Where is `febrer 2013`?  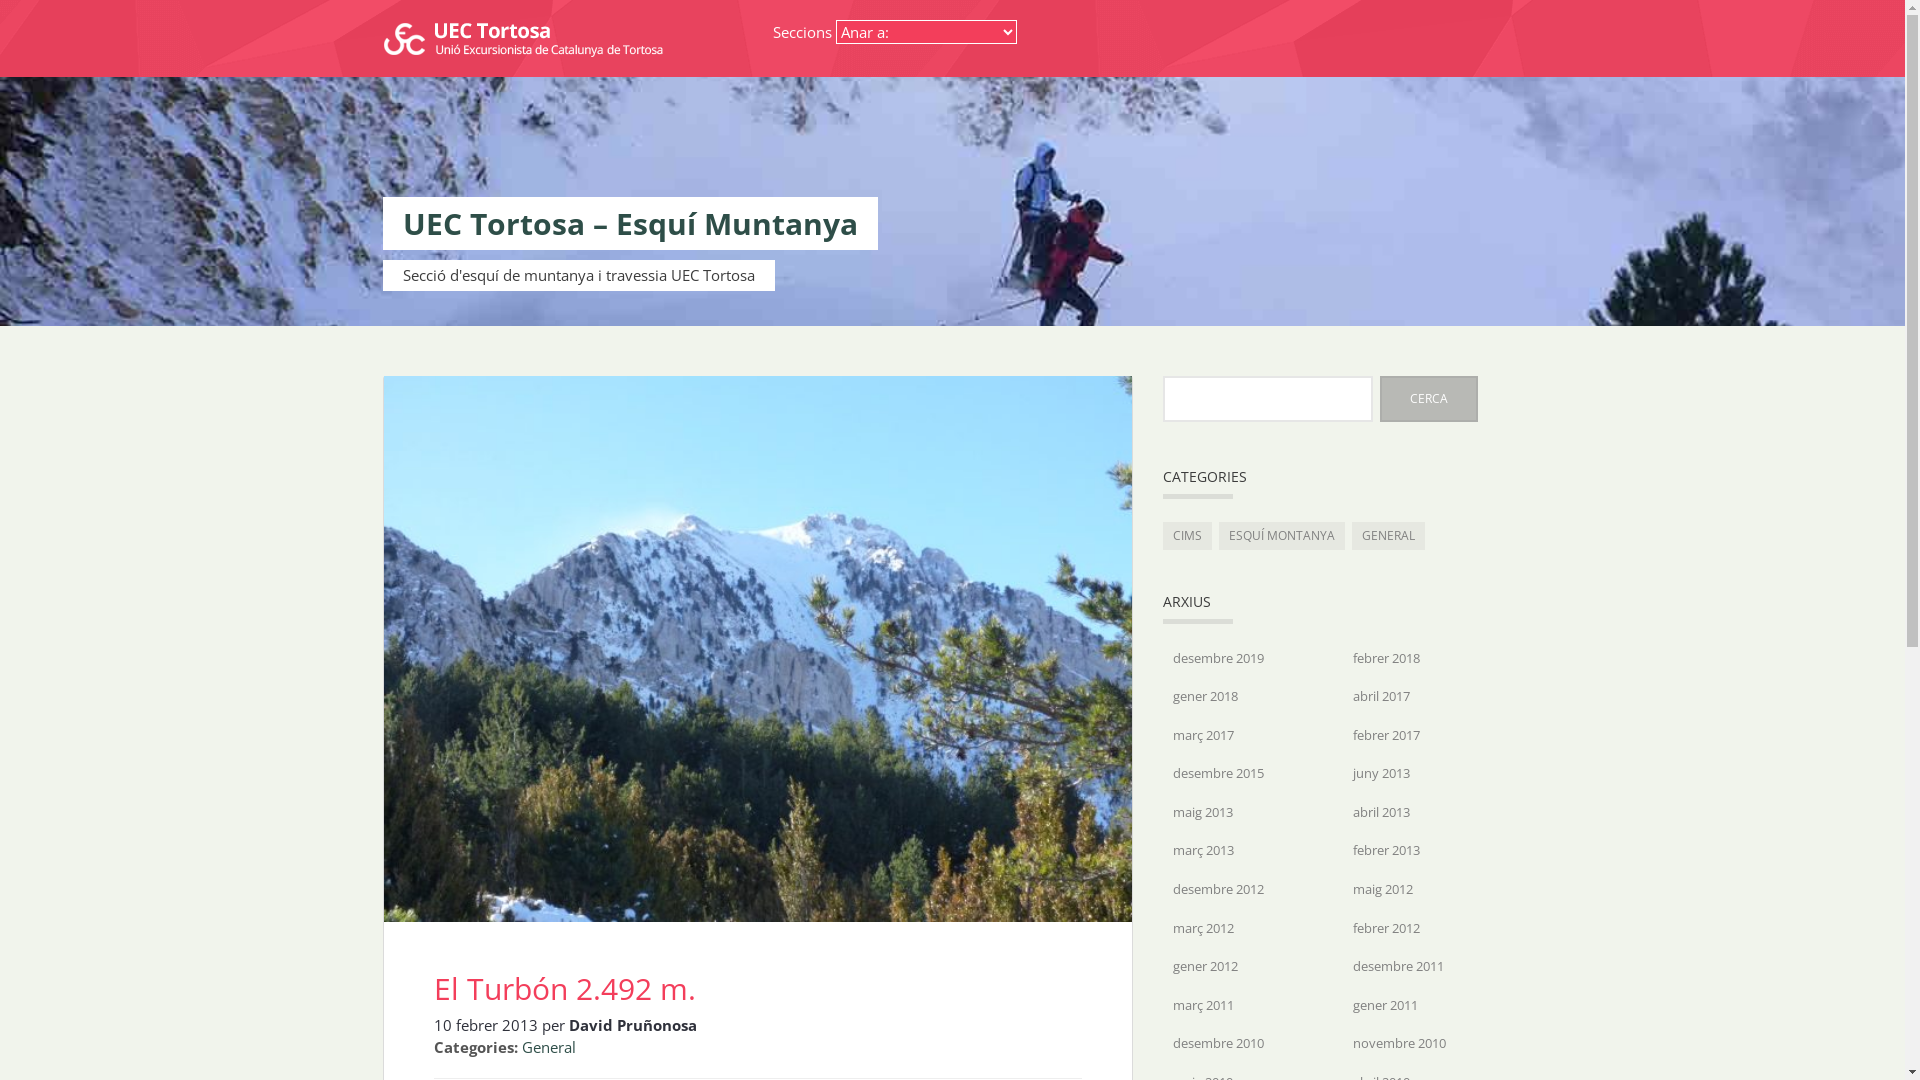 febrer 2013 is located at coordinates (1386, 850).